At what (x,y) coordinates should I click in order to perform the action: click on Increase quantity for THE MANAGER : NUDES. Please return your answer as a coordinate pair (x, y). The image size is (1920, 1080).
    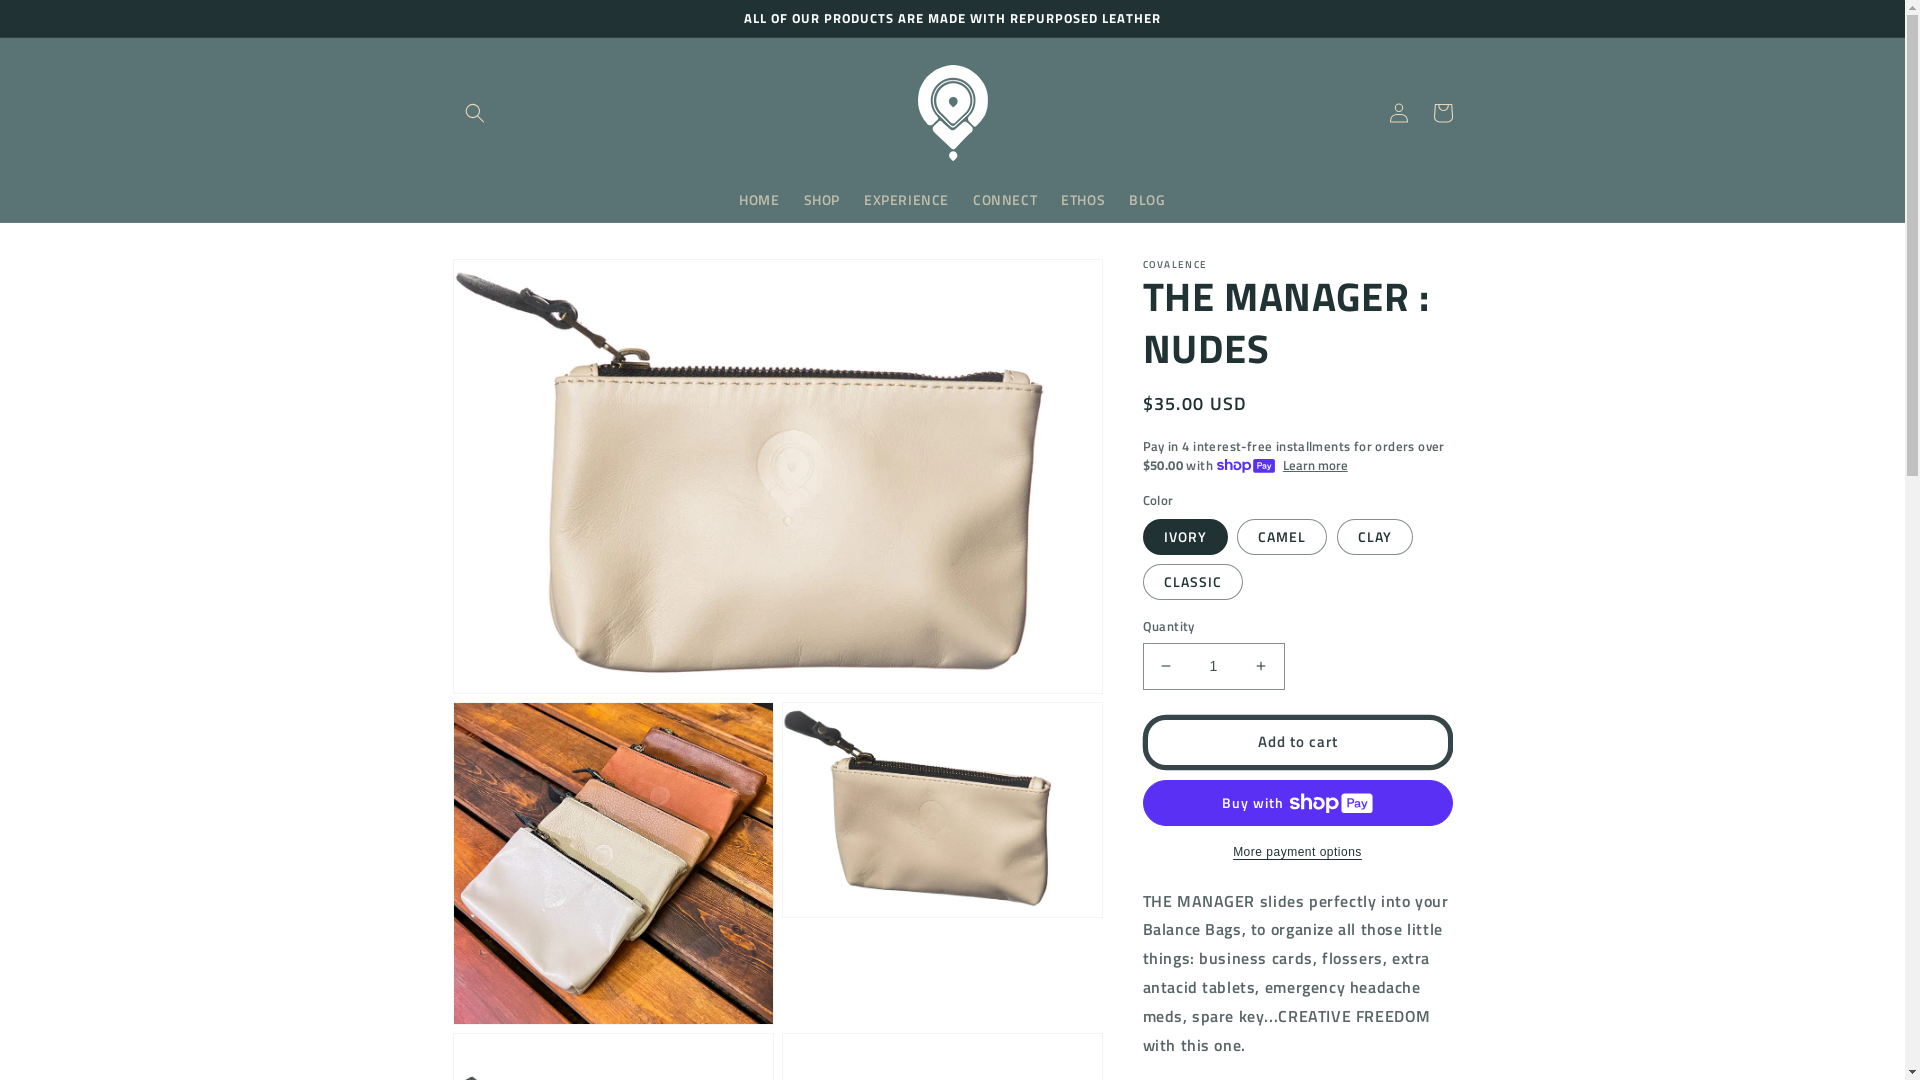
    Looking at the image, I should click on (1260, 666).